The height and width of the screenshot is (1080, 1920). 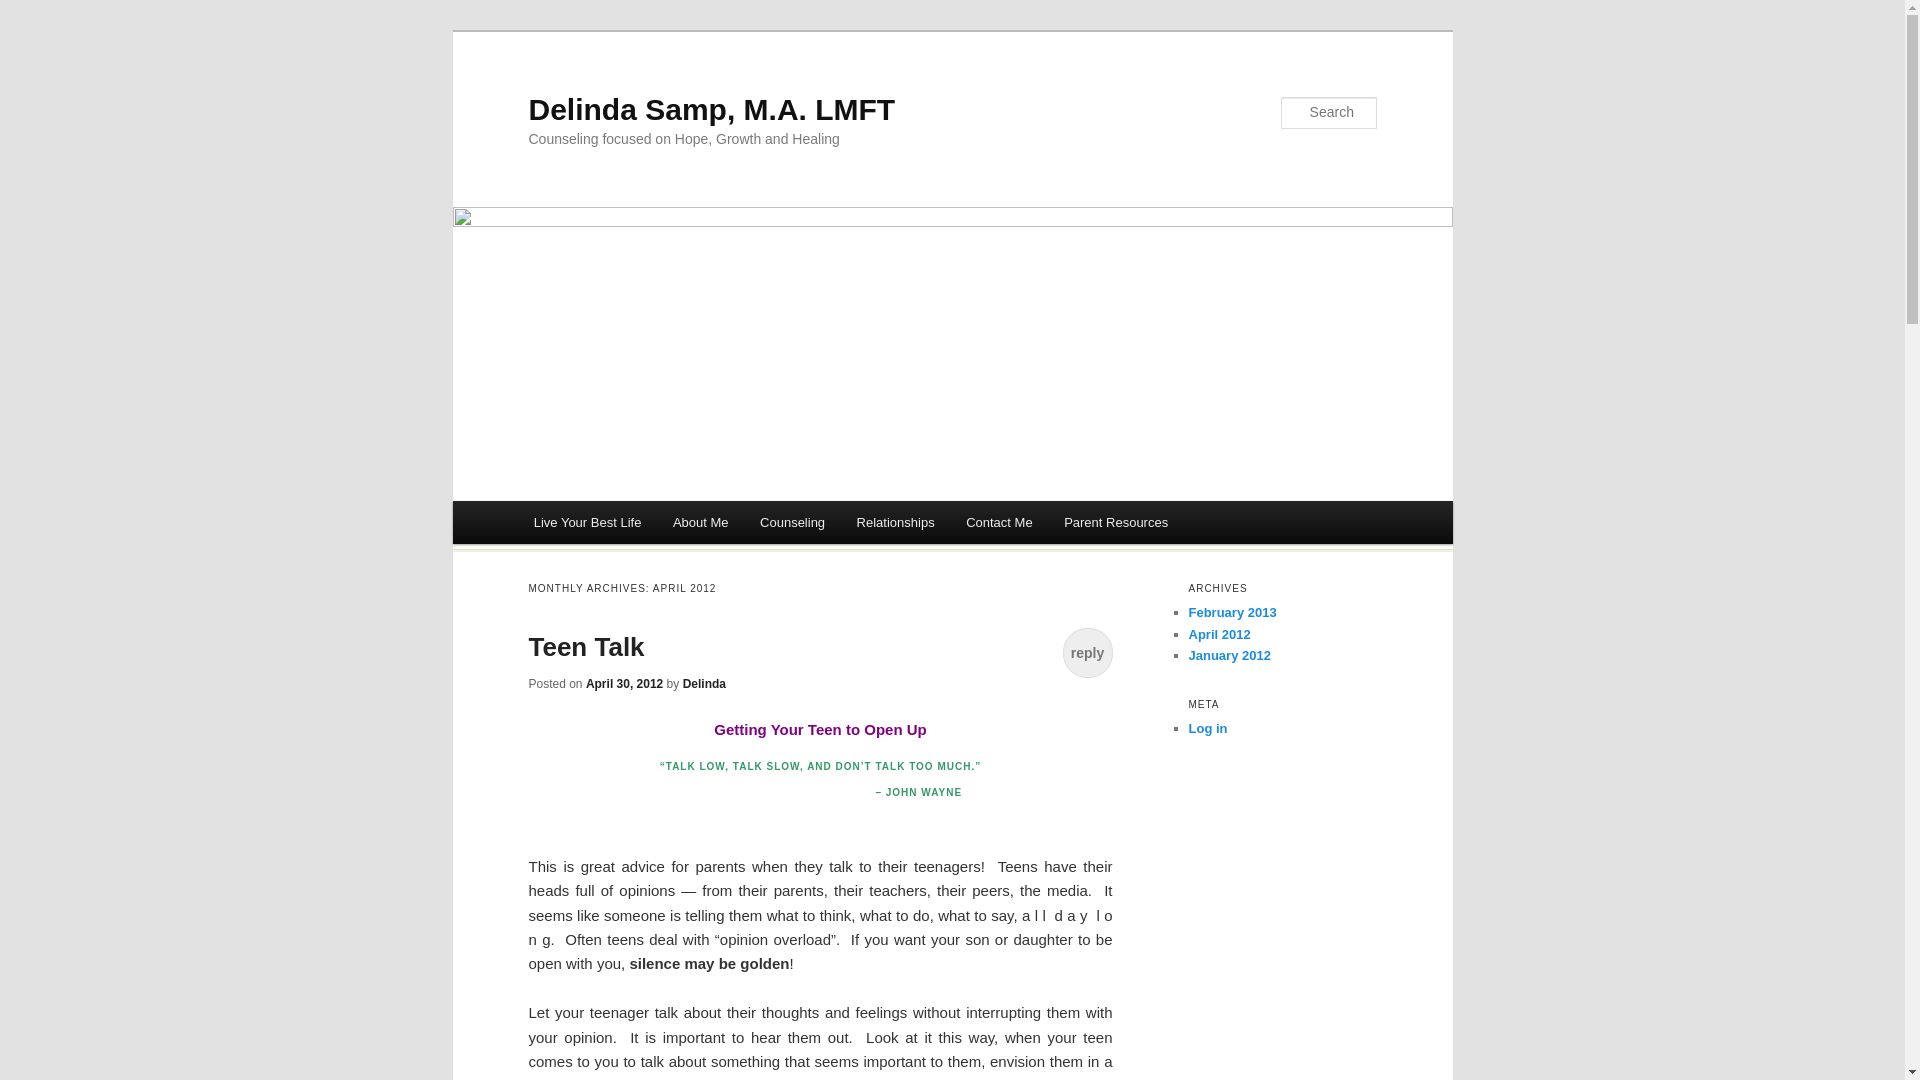 What do you see at coordinates (587, 522) in the screenshot?
I see `Live Your Best Life` at bounding box center [587, 522].